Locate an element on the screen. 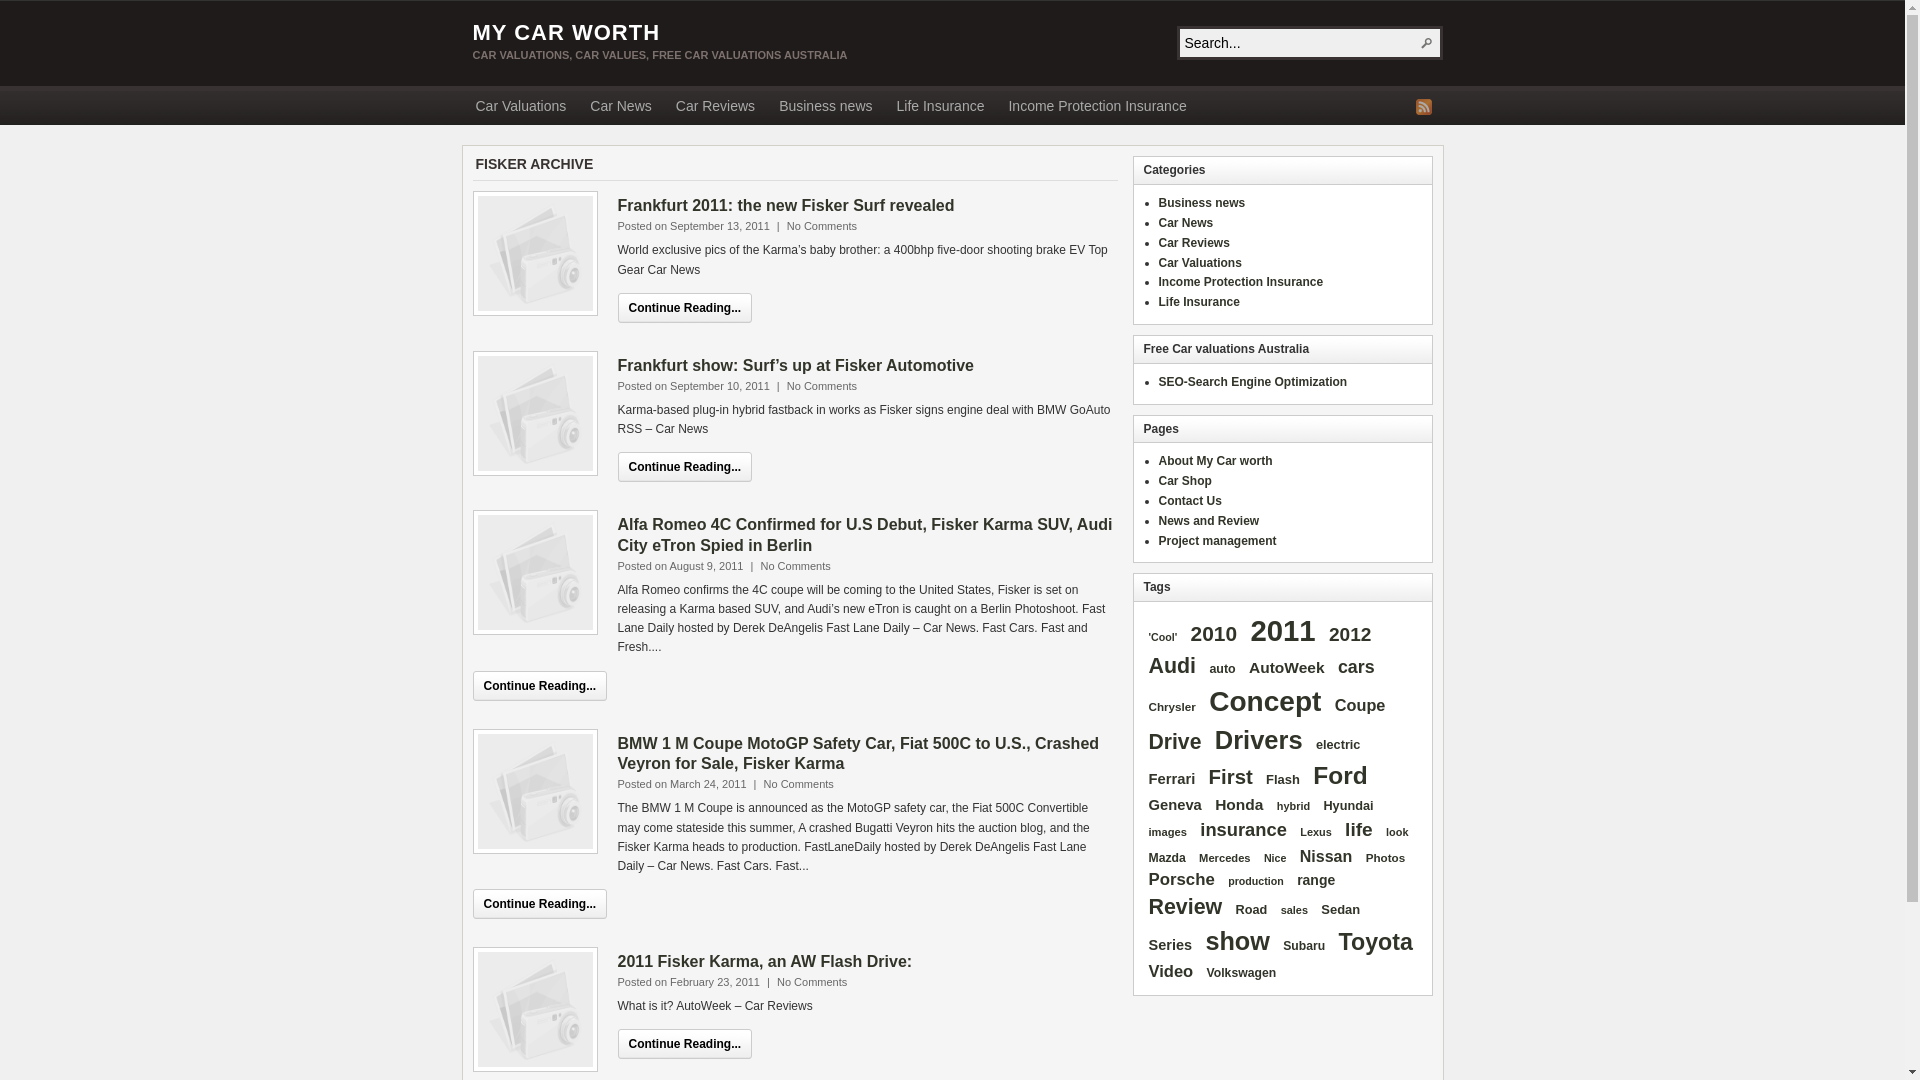 Image resolution: width=1920 pixels, height=1080 pixels. 2010 is located at coordinates (1214, 635).